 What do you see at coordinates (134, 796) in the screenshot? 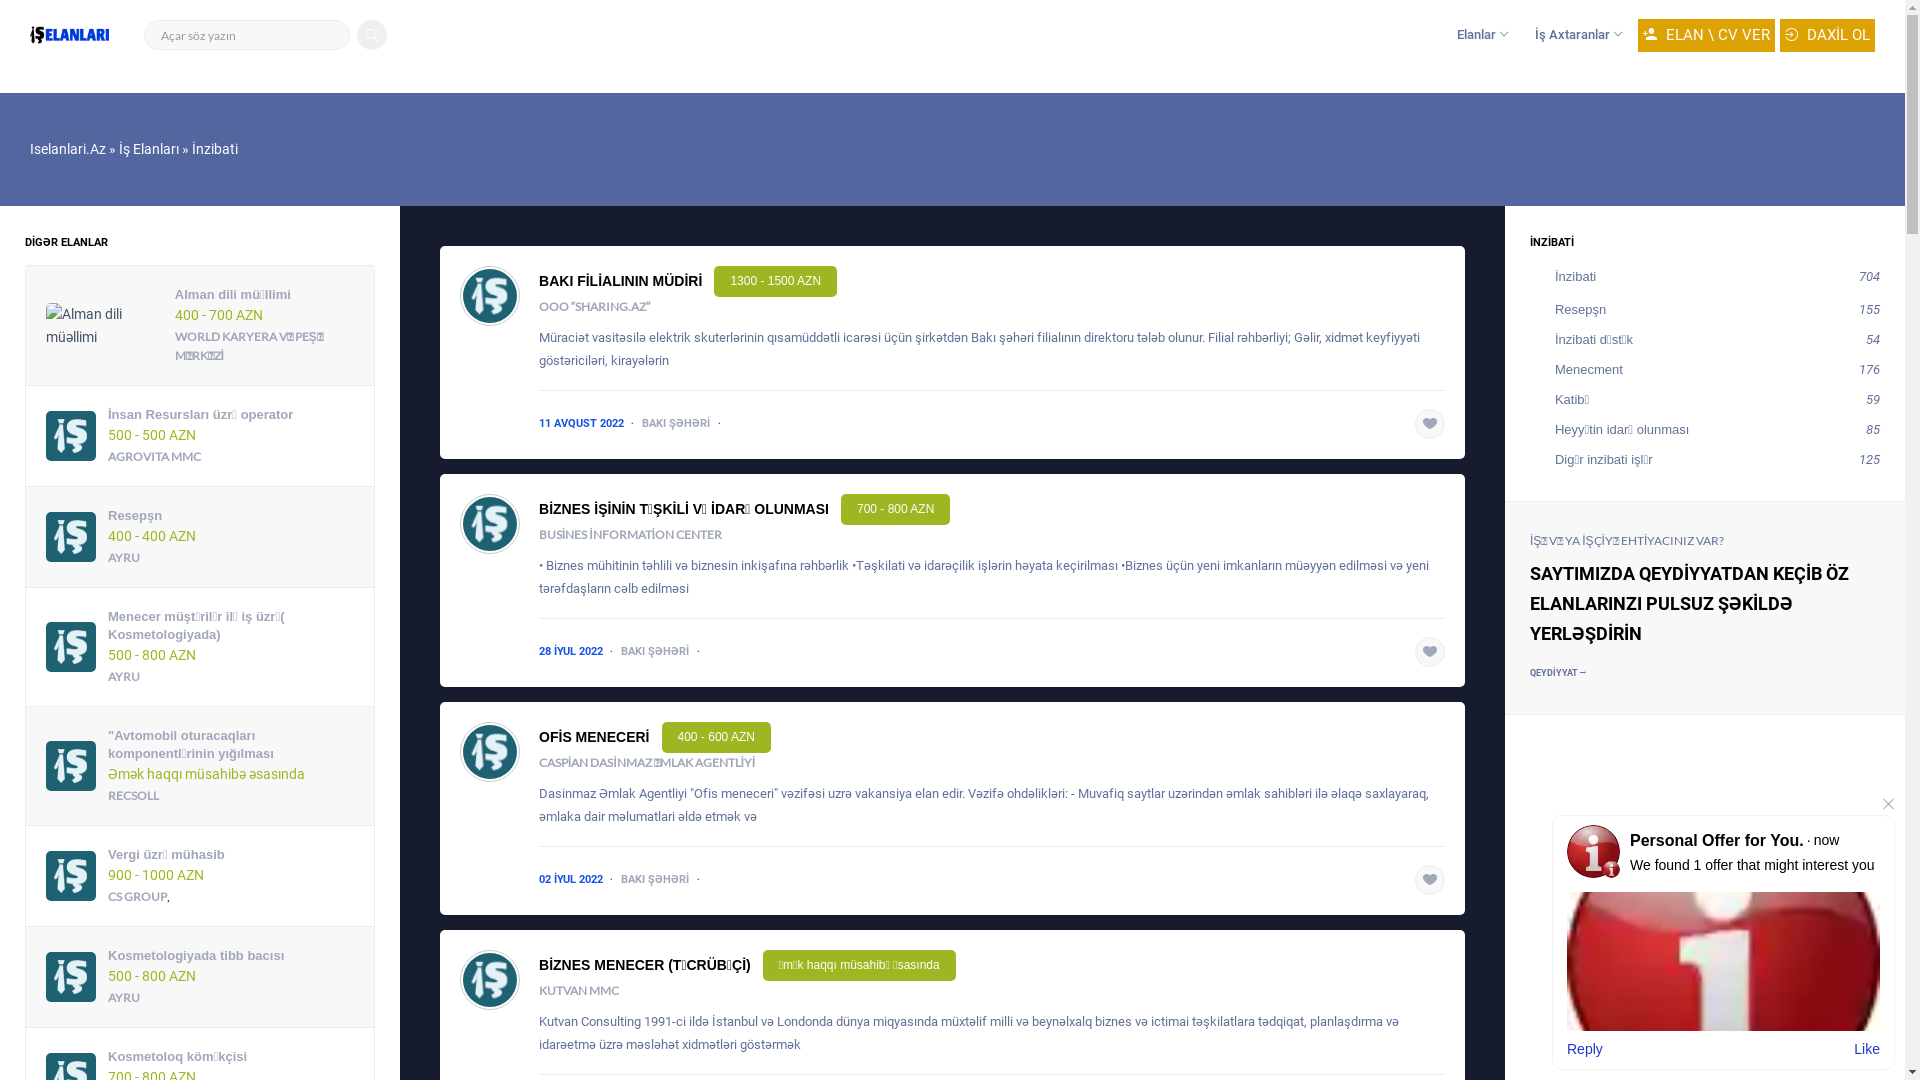
I see `RECSOLL` at bounding box center [134, 796].